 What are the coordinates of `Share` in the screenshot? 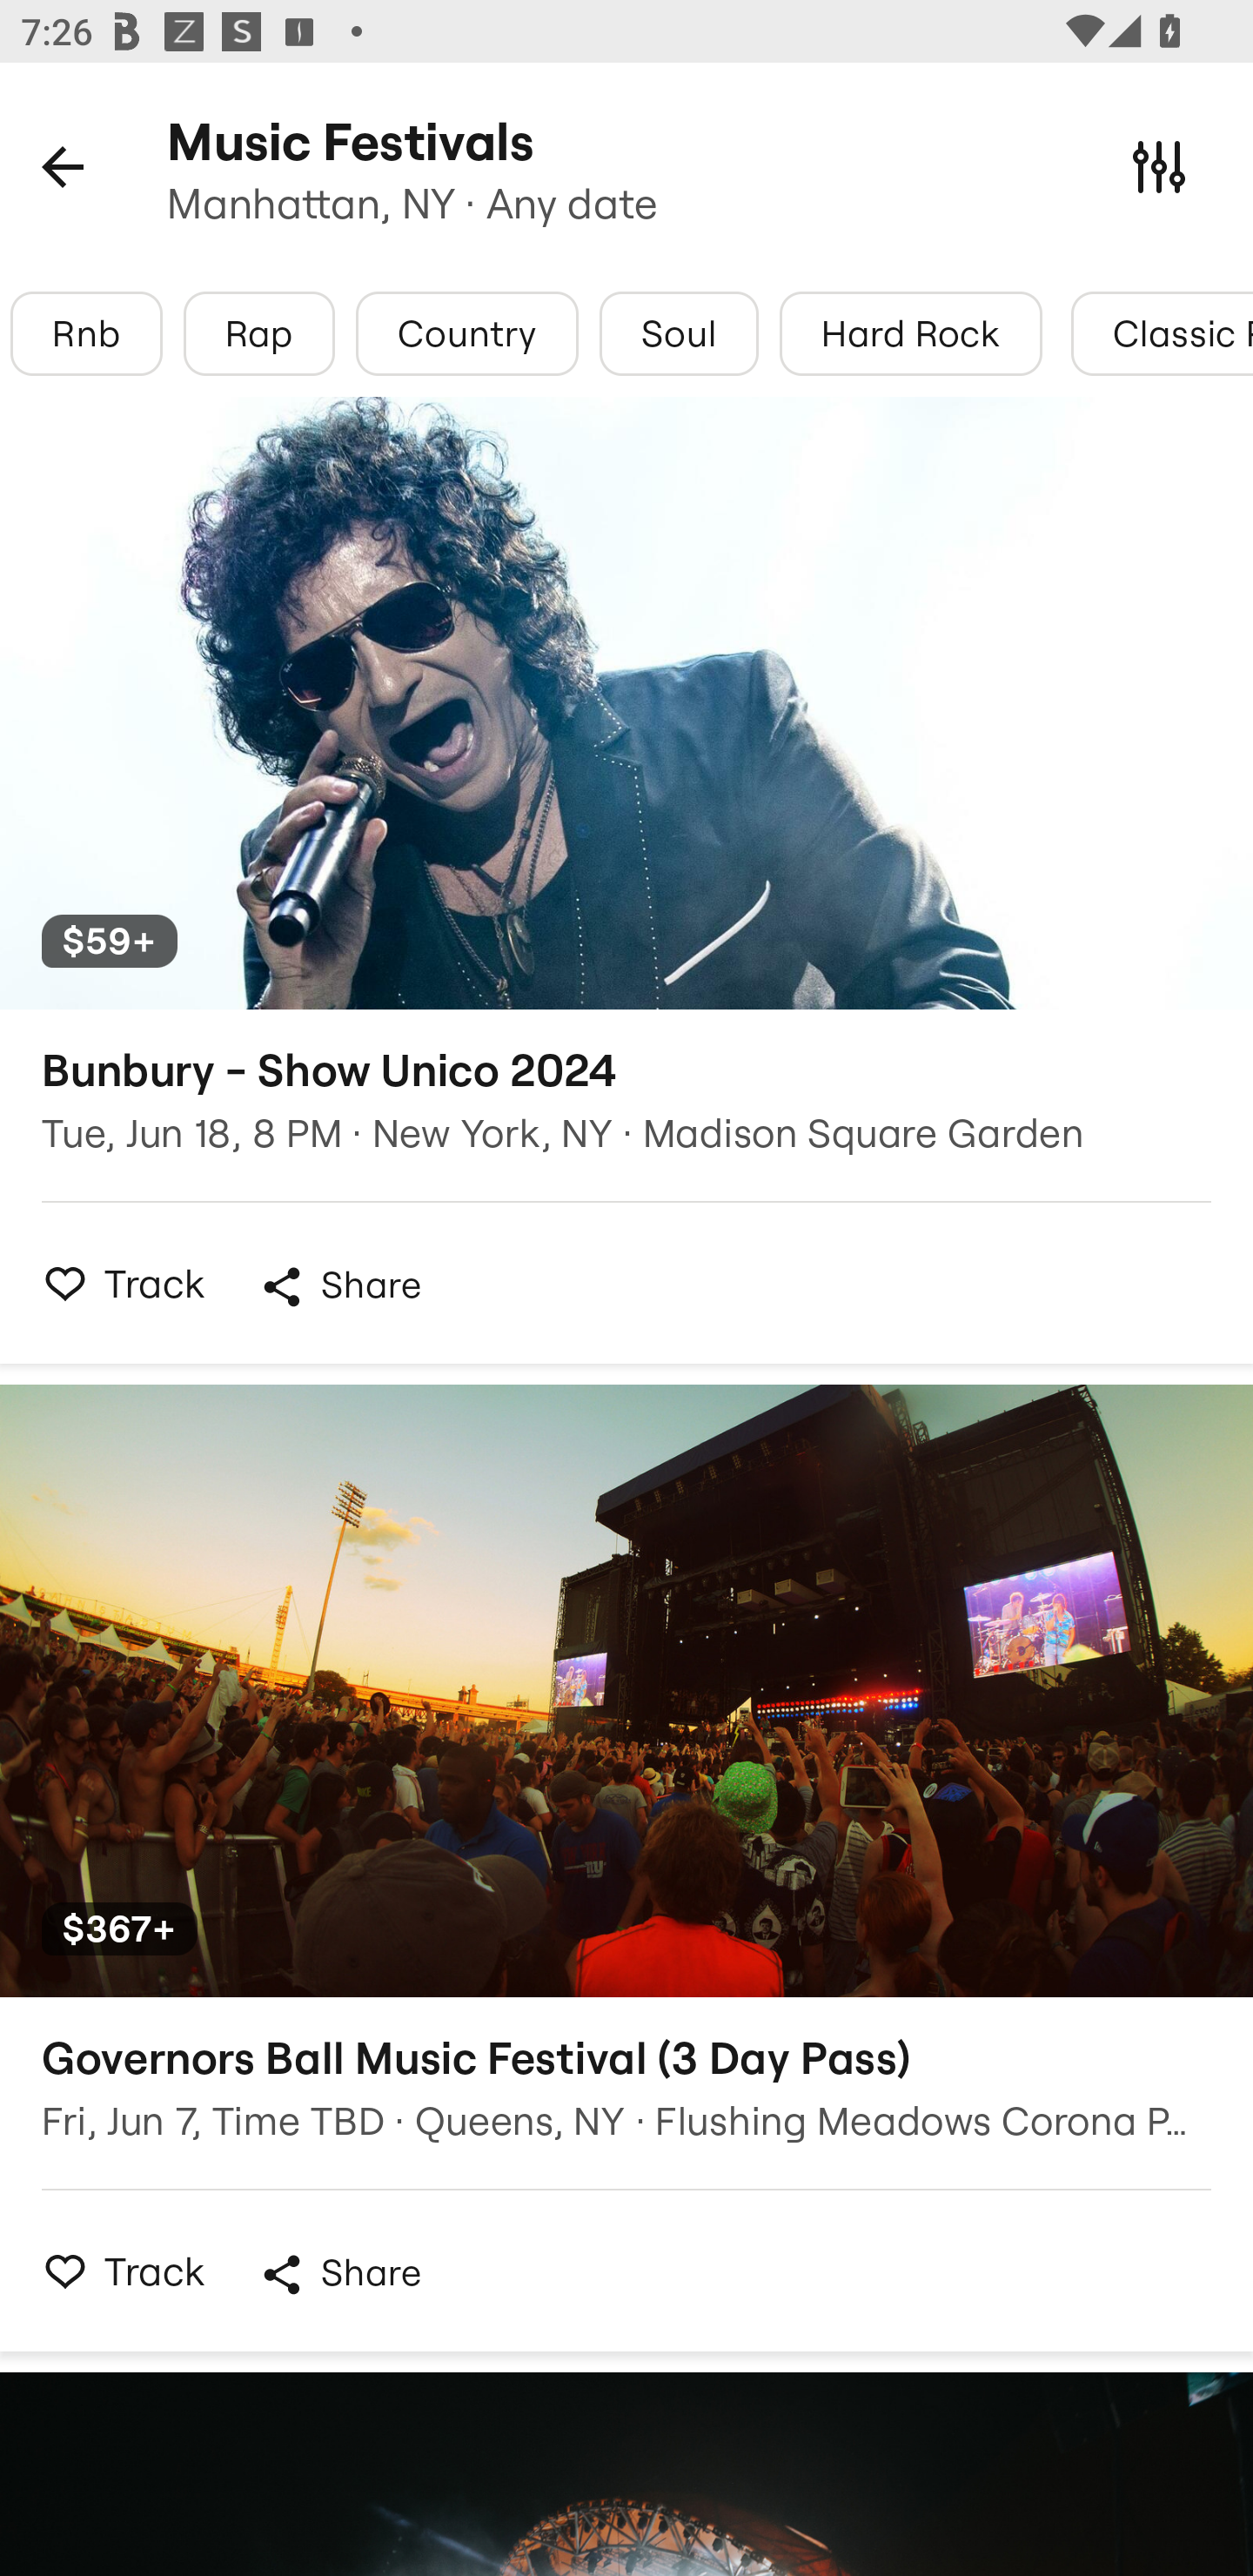 It's located at (339, 1286).